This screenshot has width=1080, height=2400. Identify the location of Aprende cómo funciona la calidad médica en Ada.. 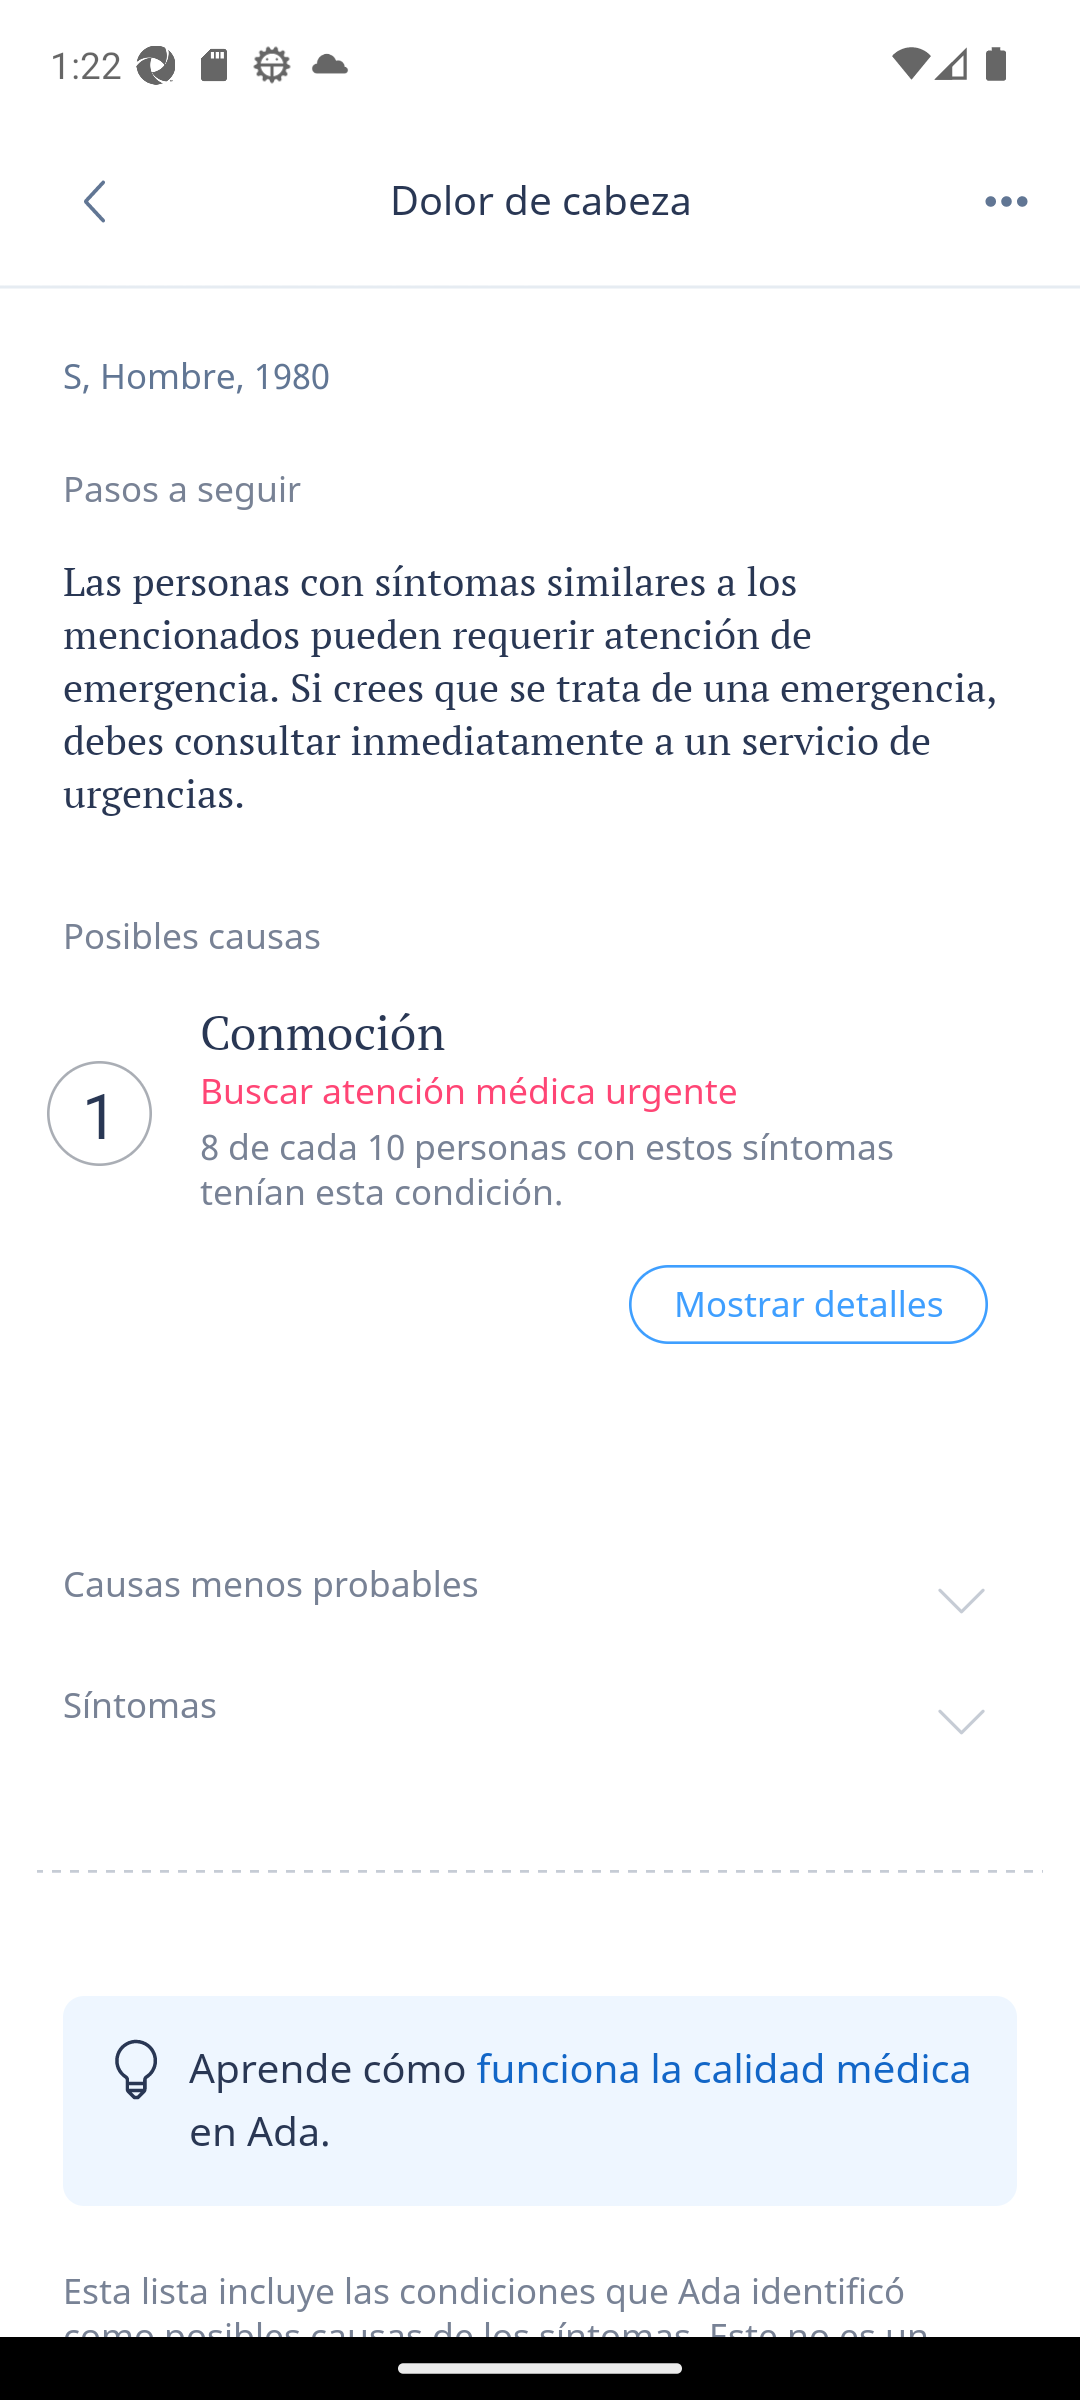
(540, 2100).